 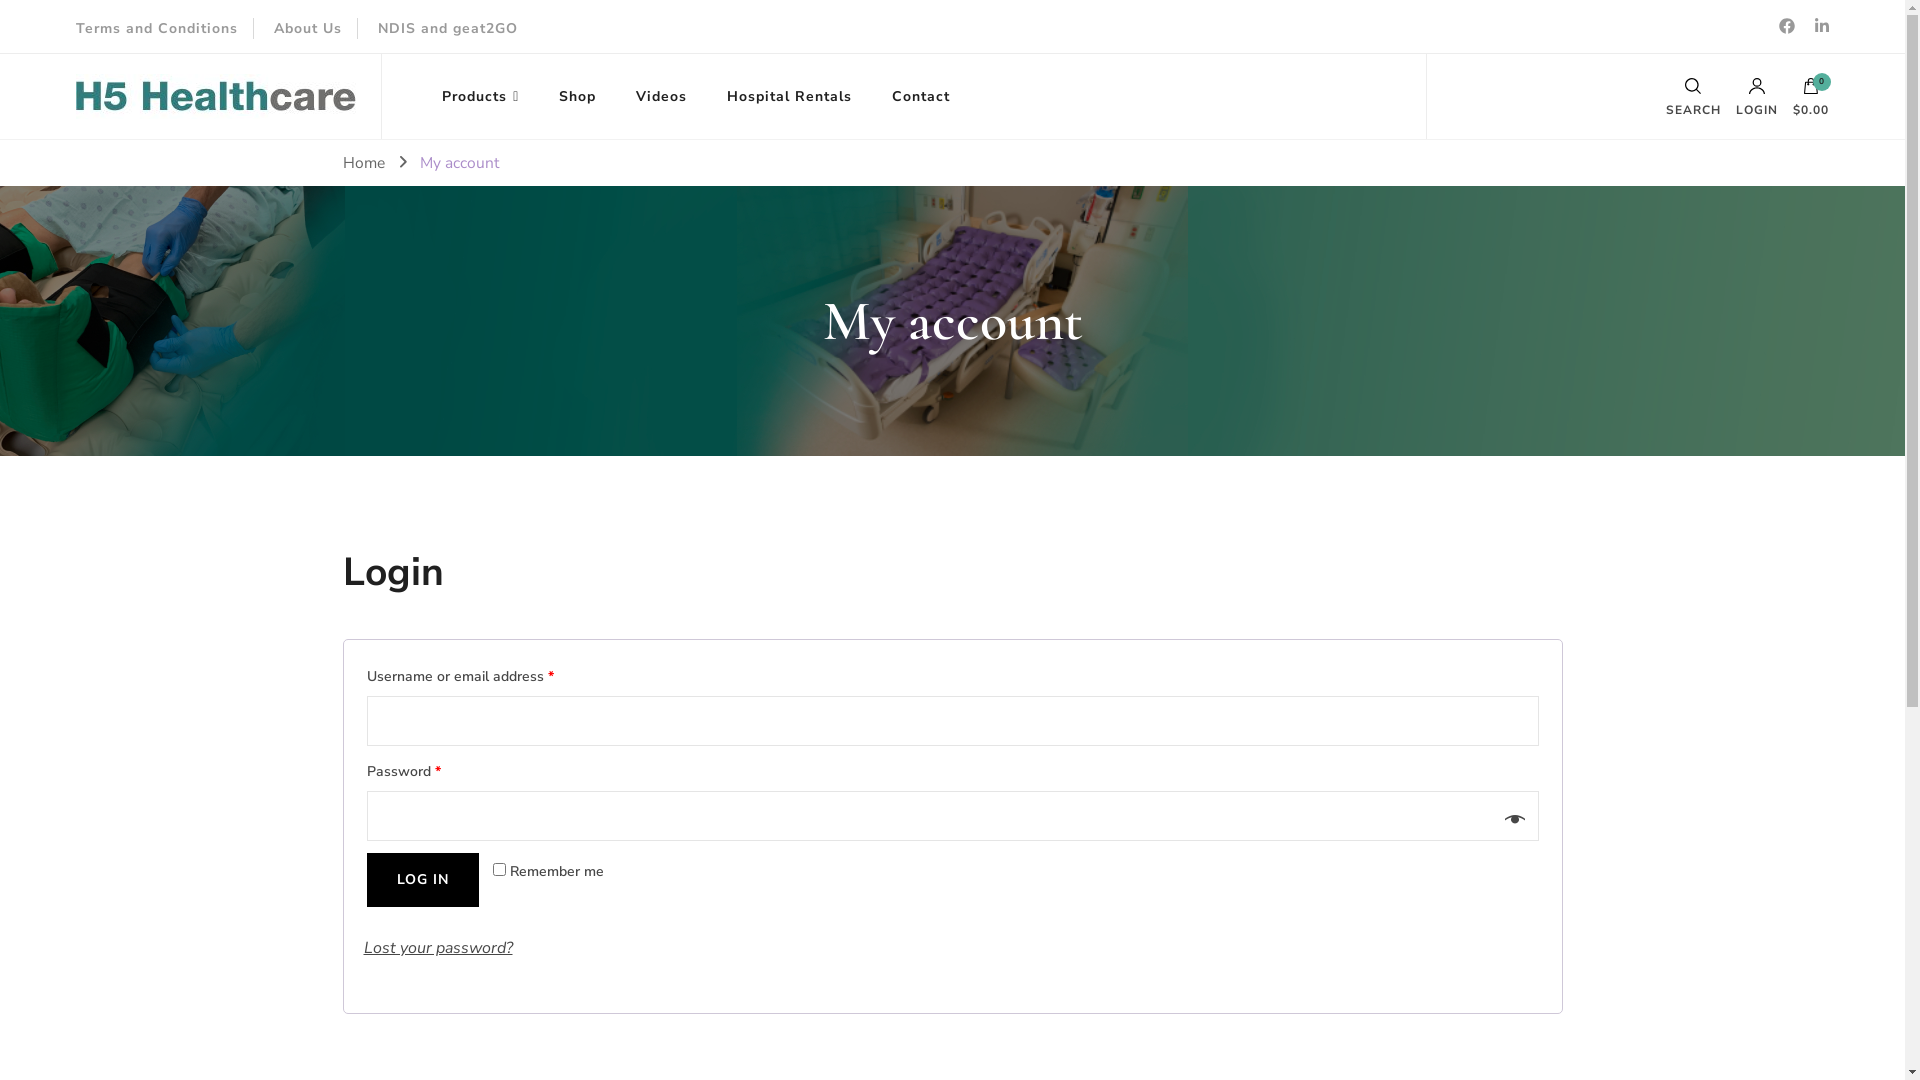 What do you see at coordinates (157, 28) in the screenshot?
I see `Terms and Conditions` at bounding box center [157, 28].